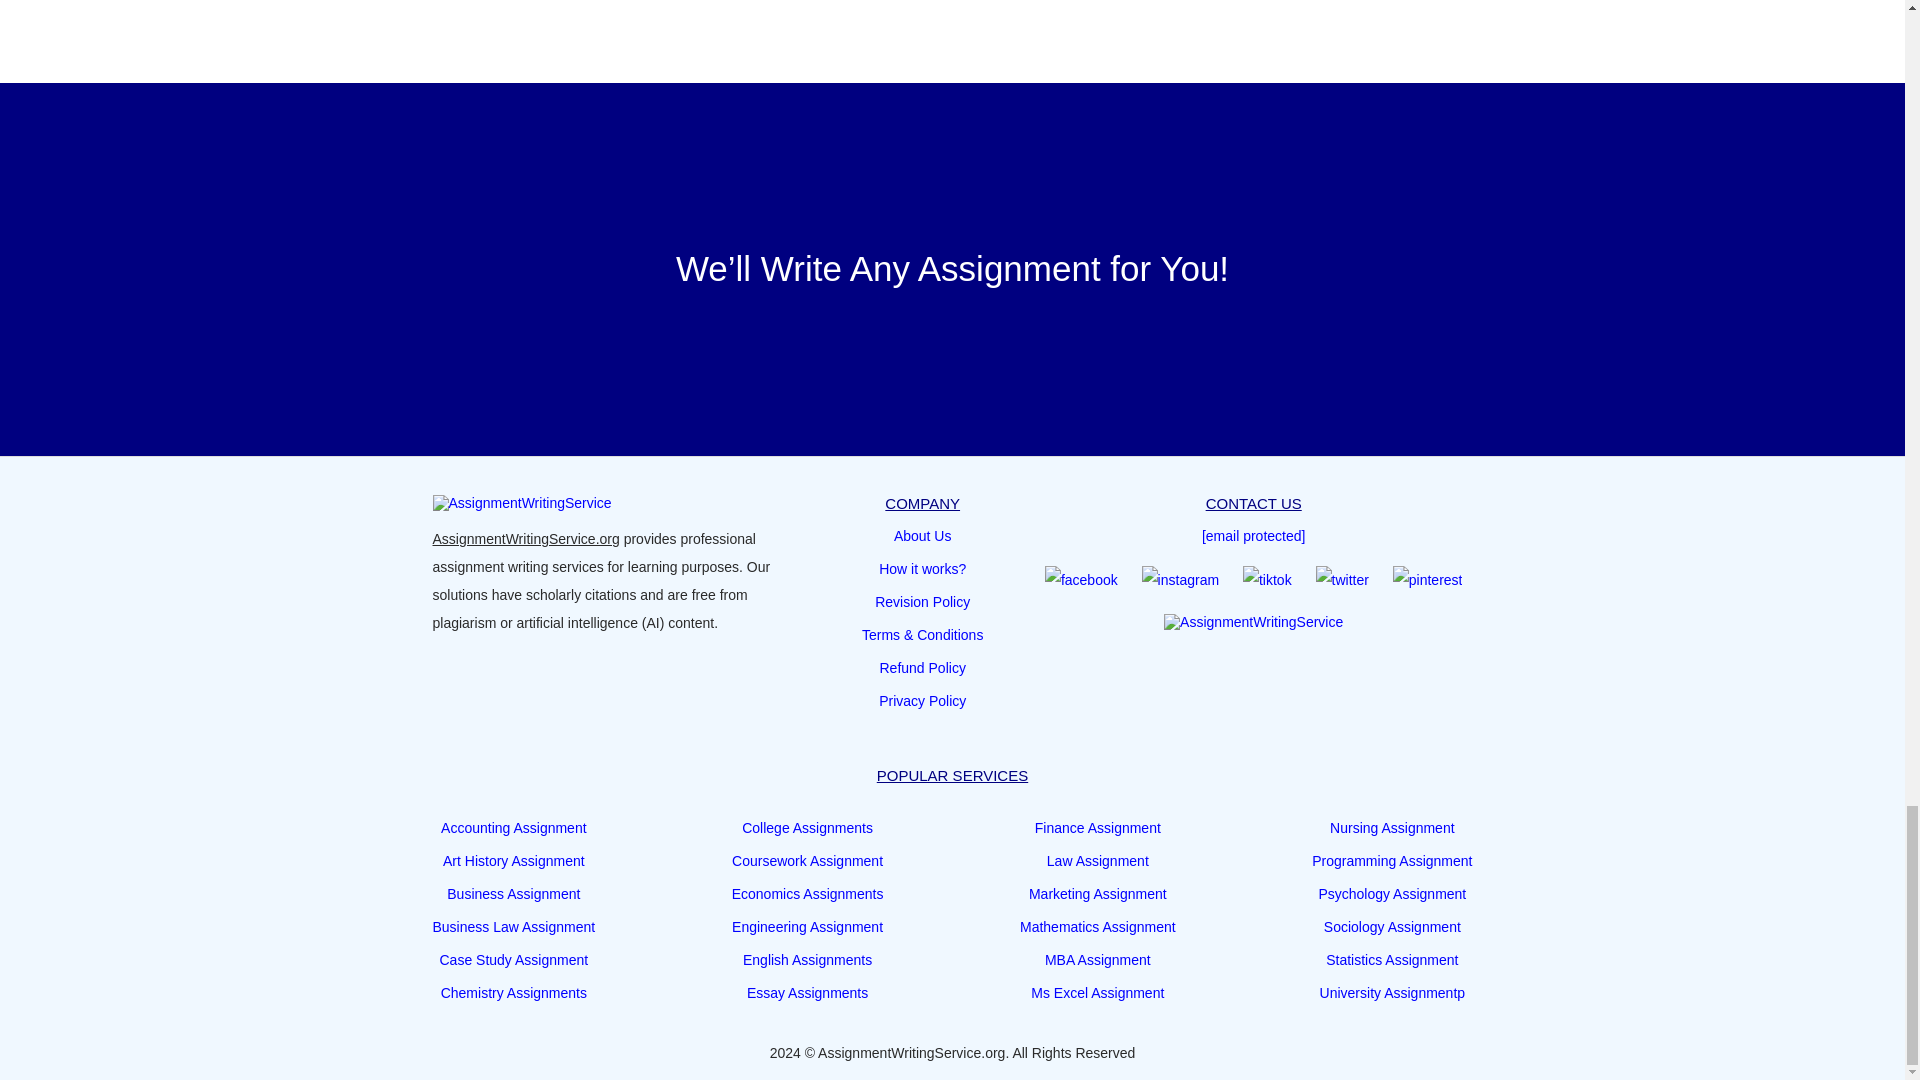 The height and width of the screenshot is (1080, 1920). Describe the element at coordinates (922, 668) in the screenshot. I see `Refund Policy` at that location.